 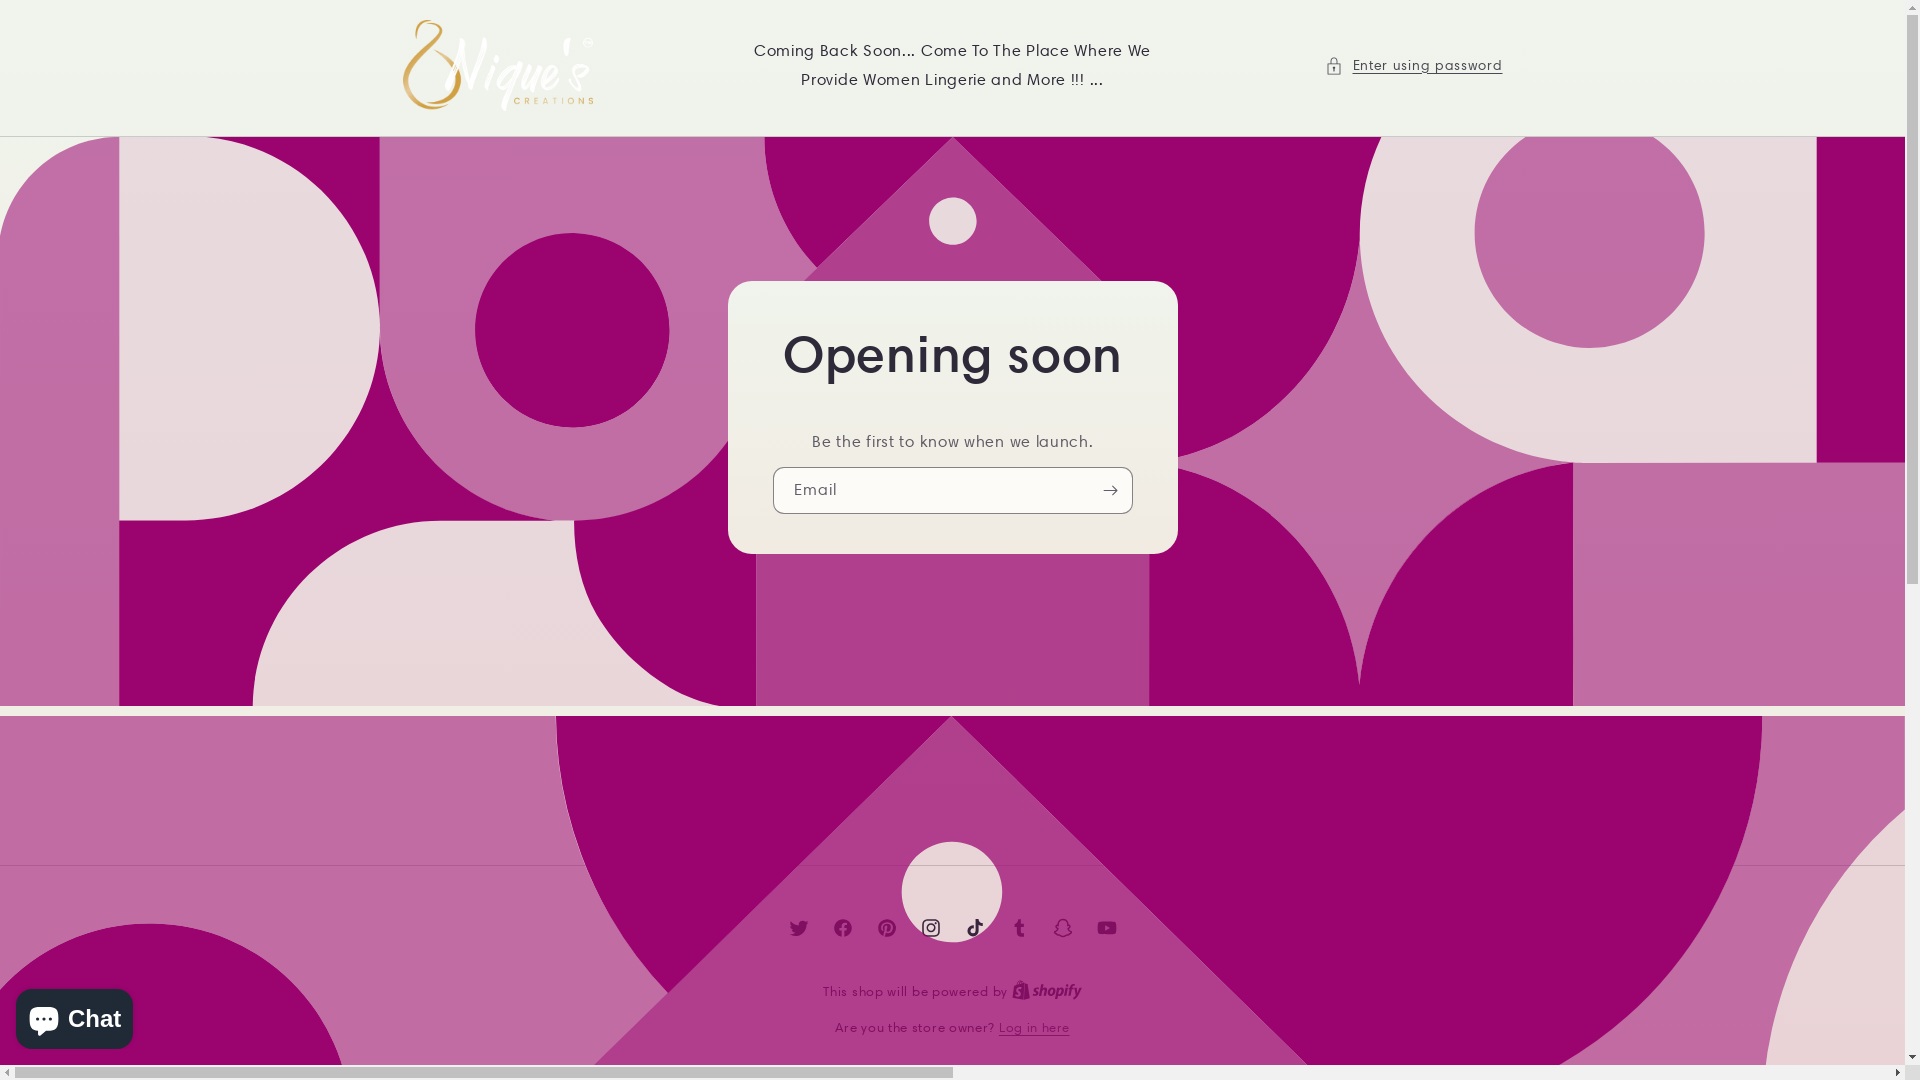 I want to click on Tumblr, so click(x=1018, y=928).